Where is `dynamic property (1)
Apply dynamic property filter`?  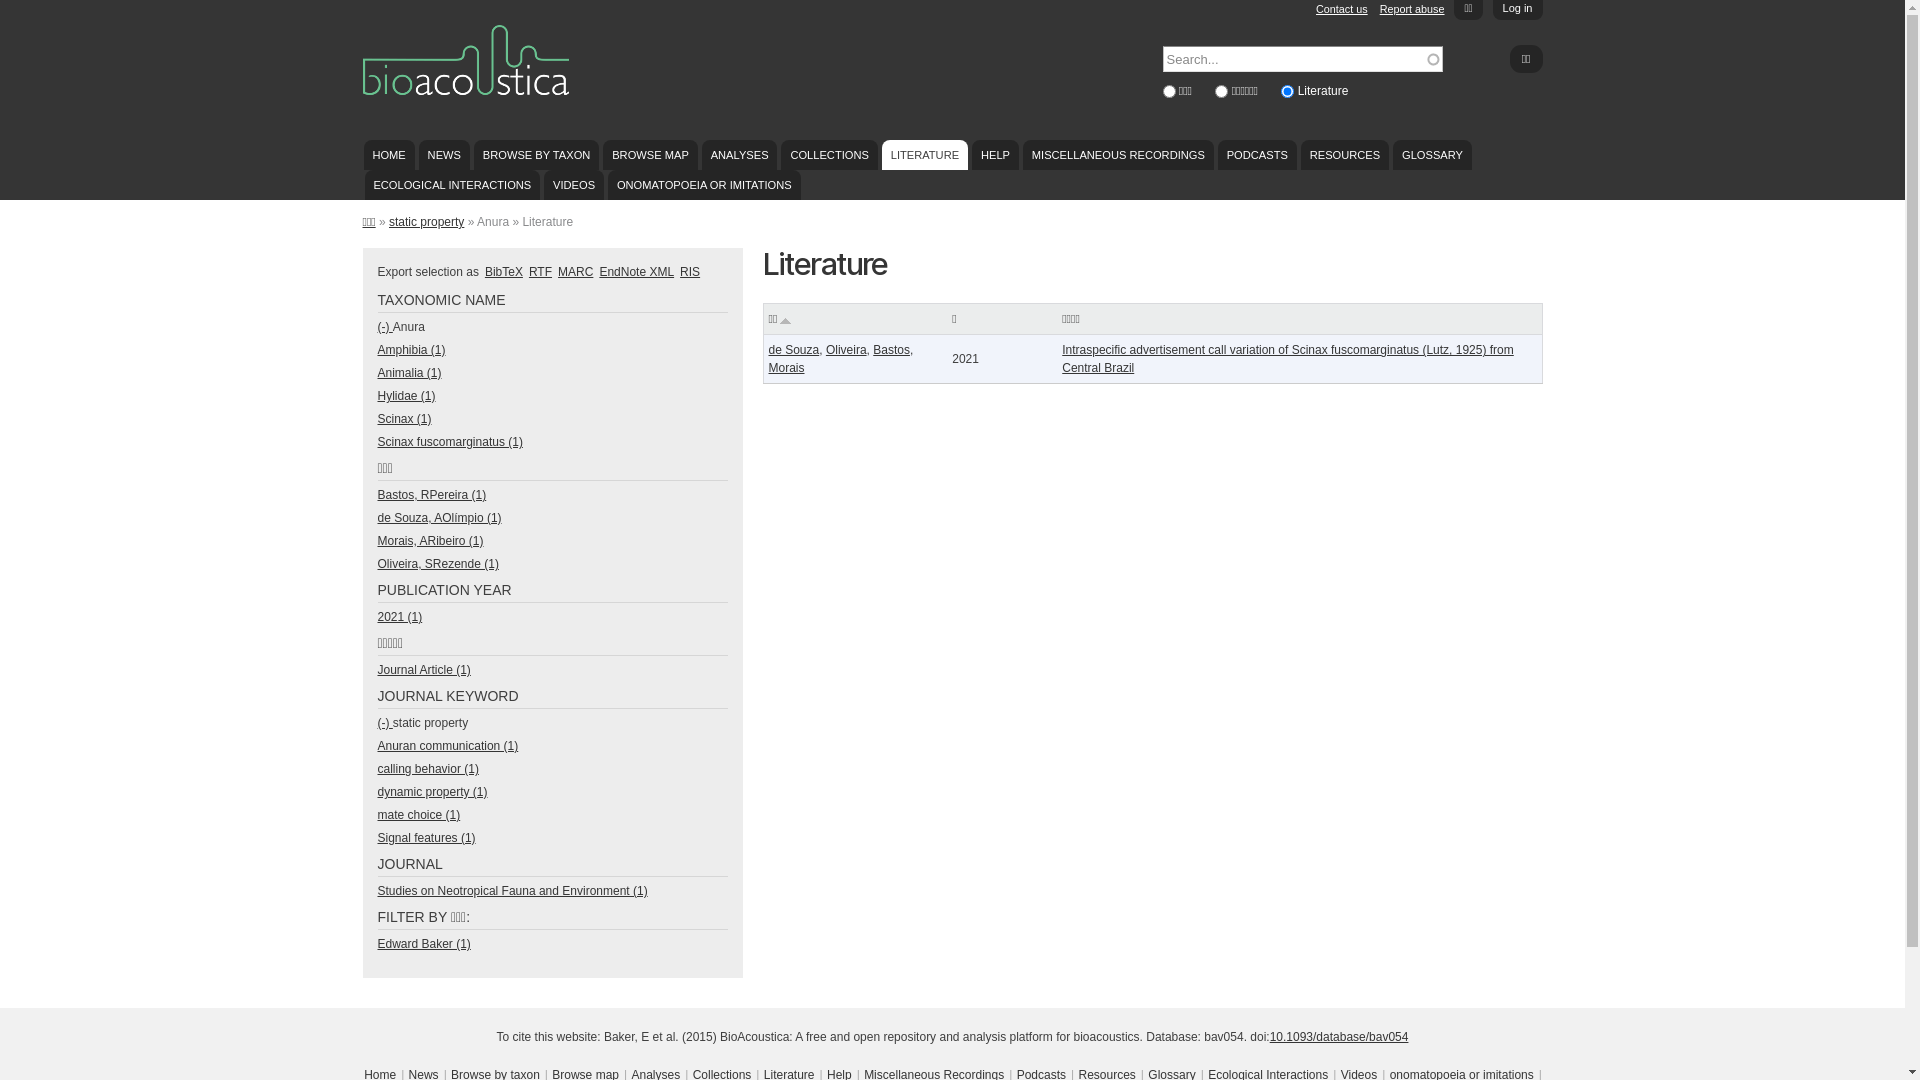
dynamic property (1)
Apply dynamic property filter is located at coordinates (433, 792).